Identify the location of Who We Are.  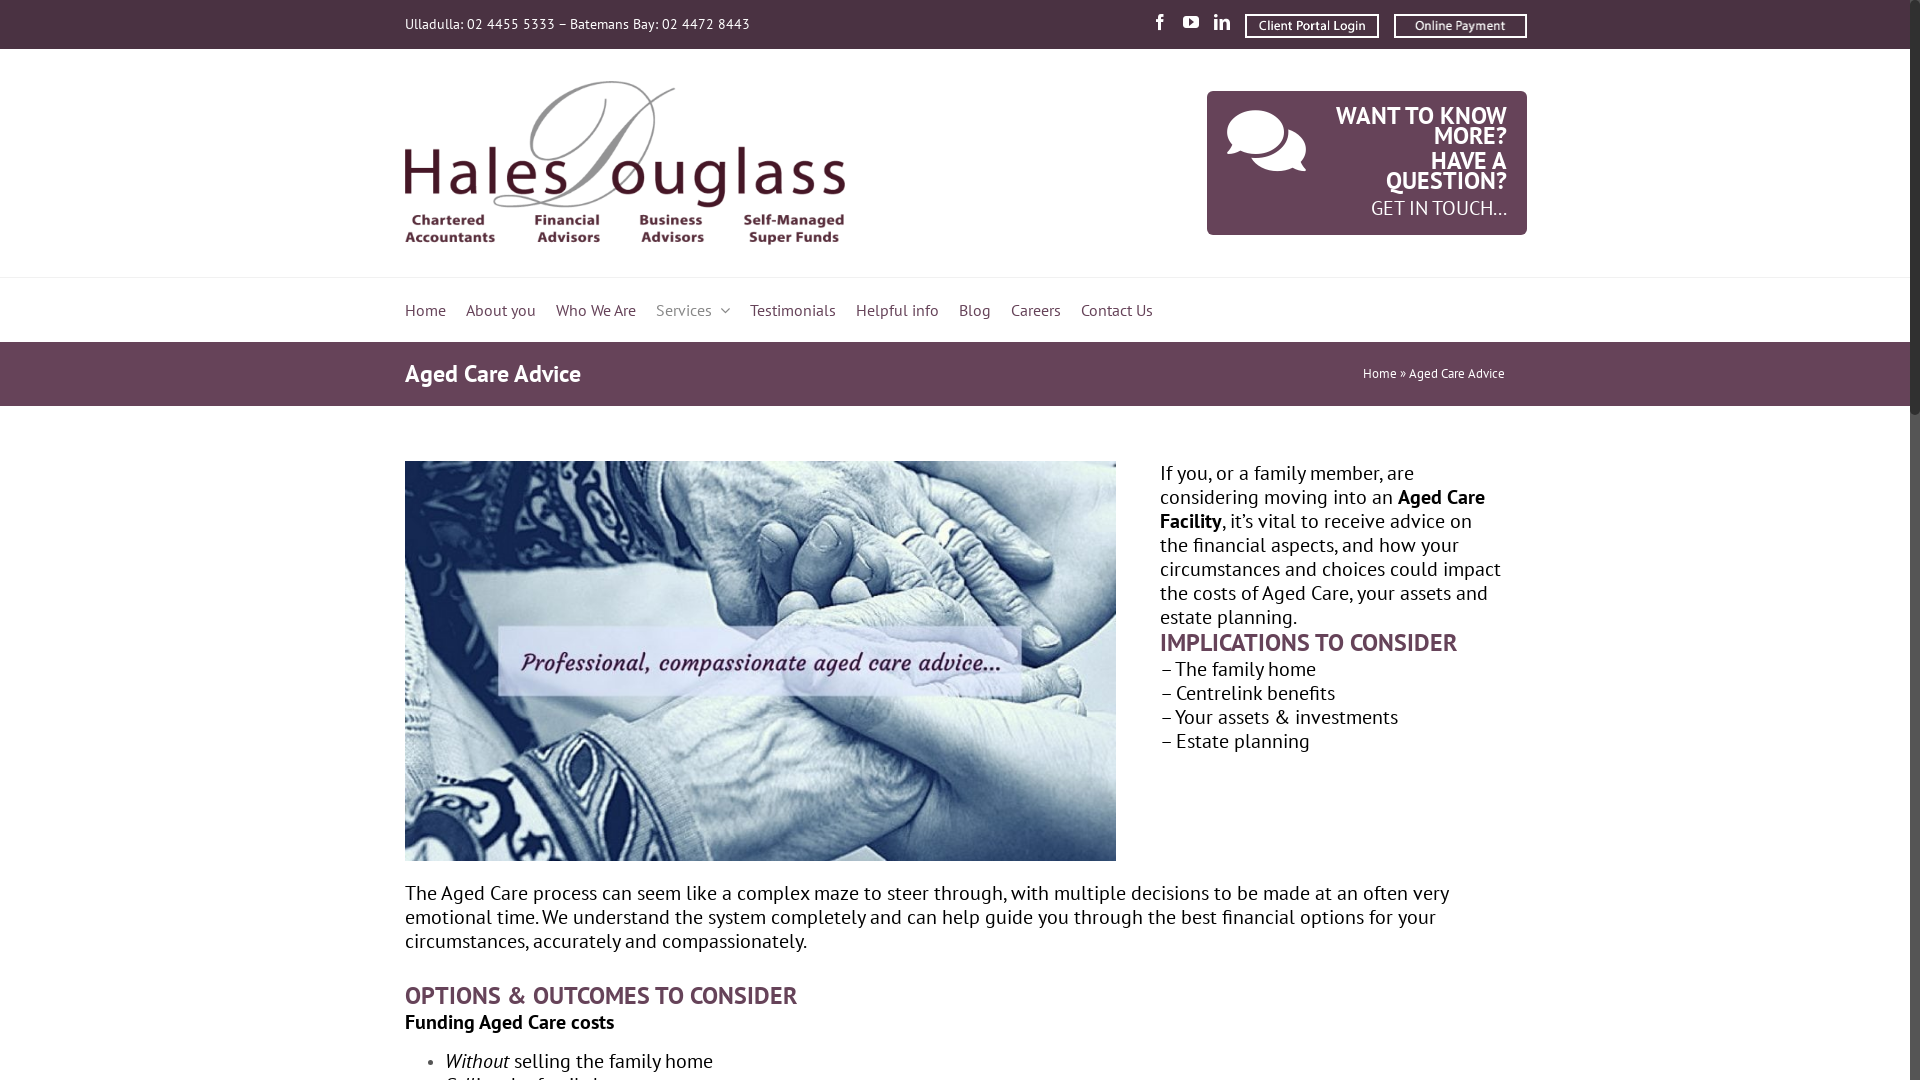
(596, 310).